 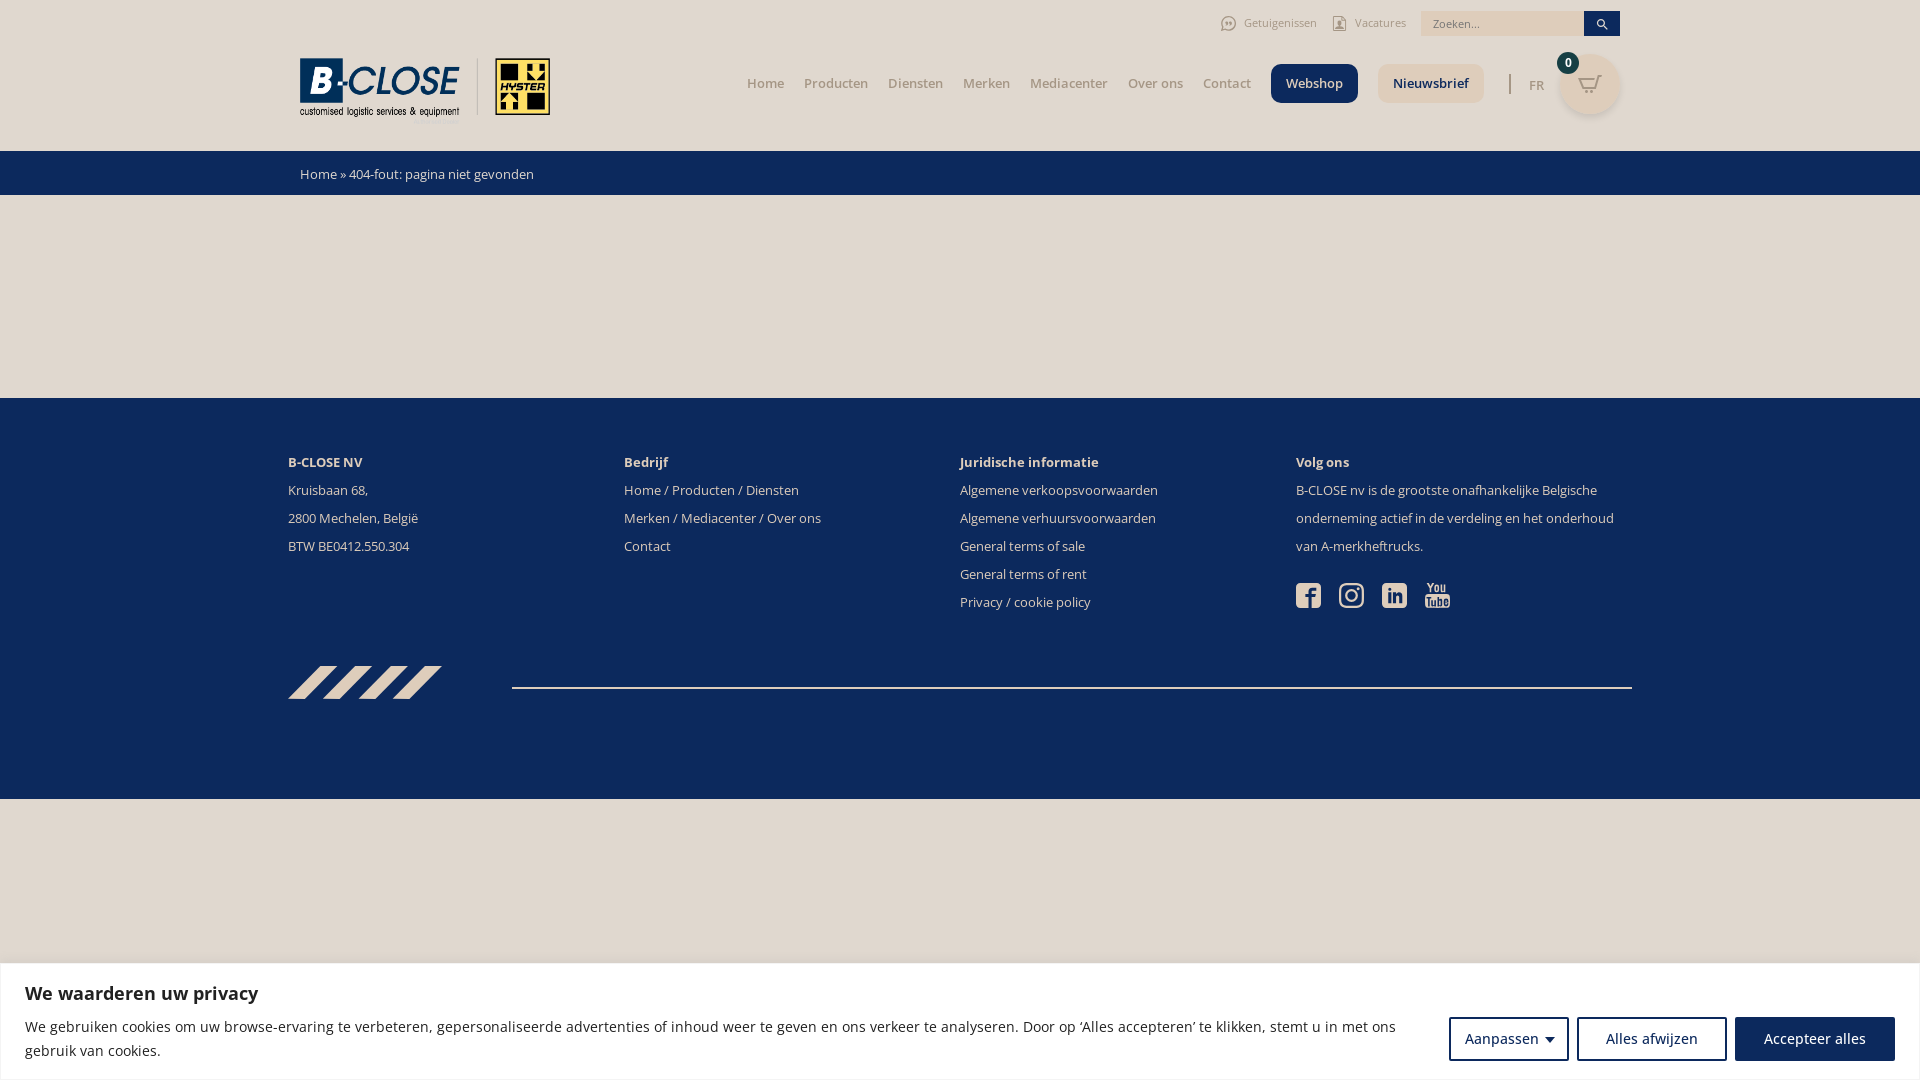 What do you see at coordinates (1590, 84) in the screenshot?
I see `0` at bounding box center [1590, 84].